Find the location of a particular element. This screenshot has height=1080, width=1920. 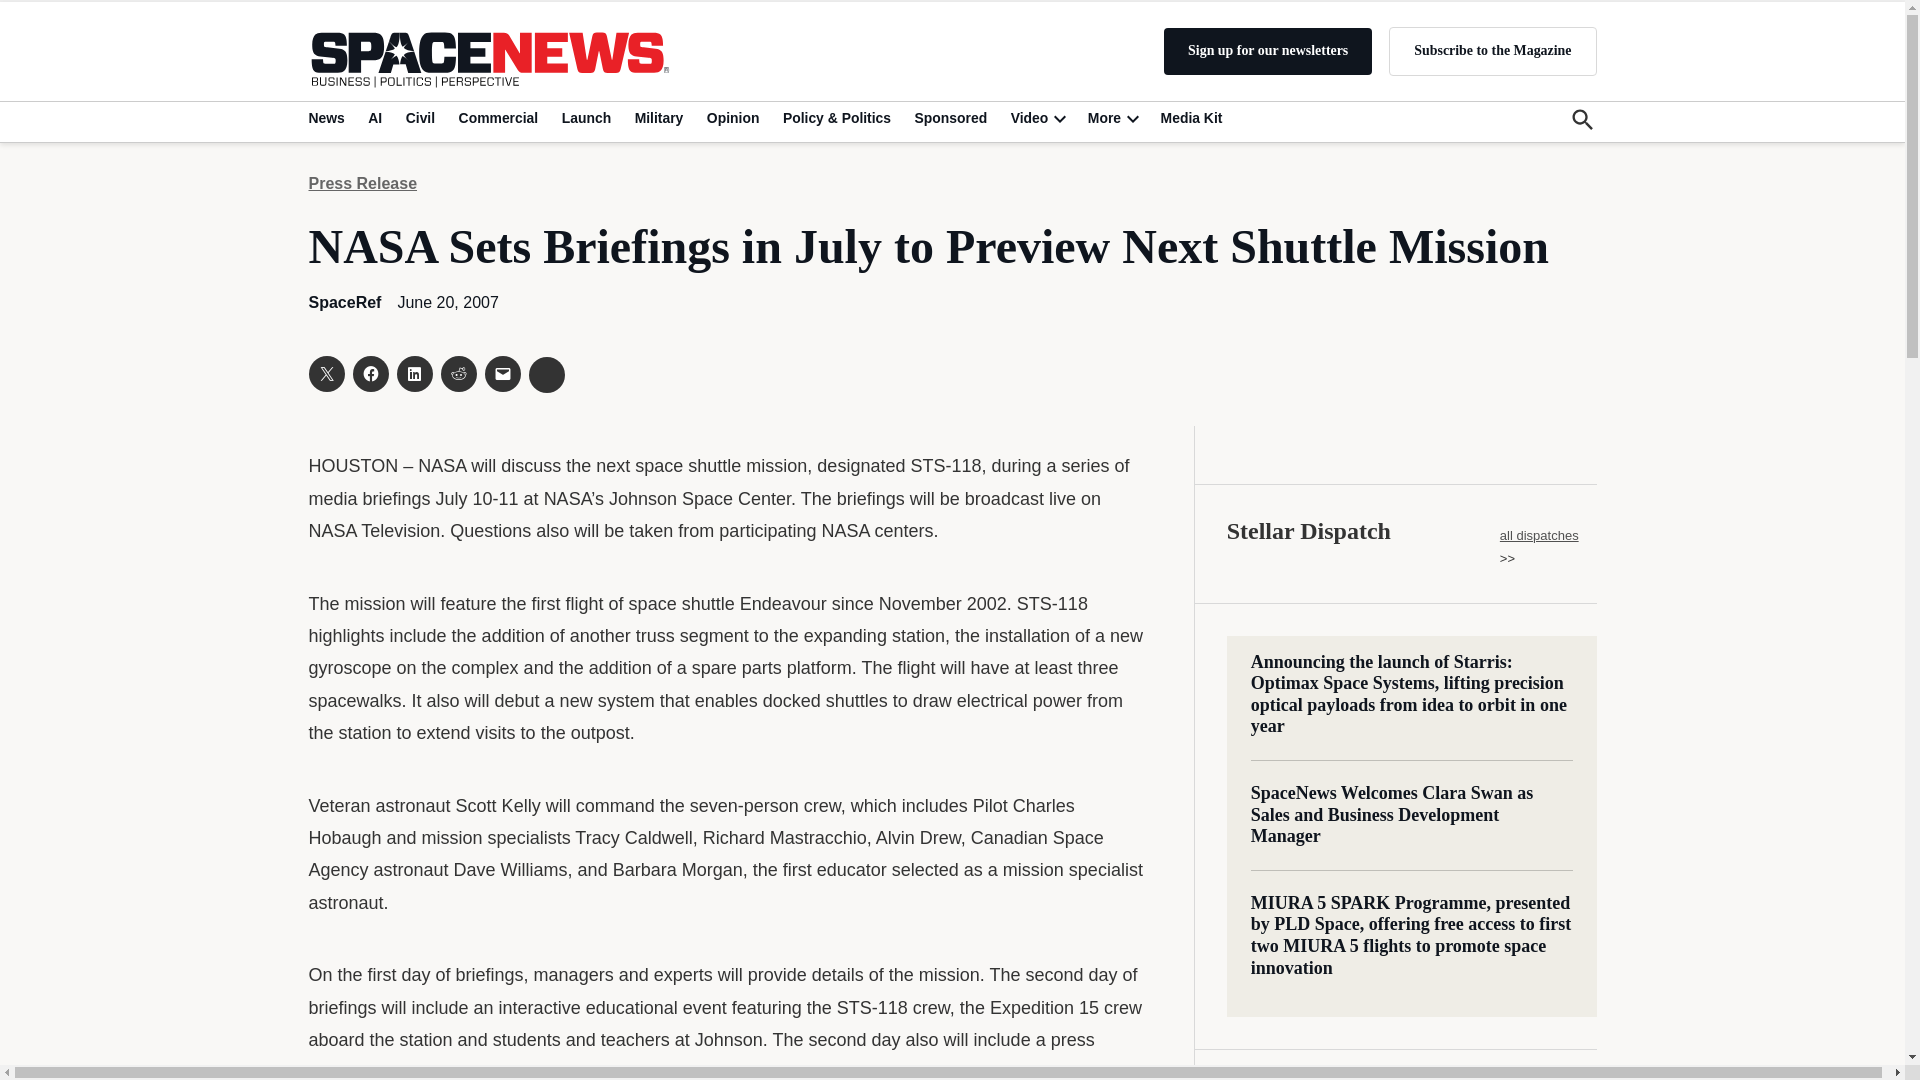

Click to share on LinkedIn is located at coordinates (414, 374).